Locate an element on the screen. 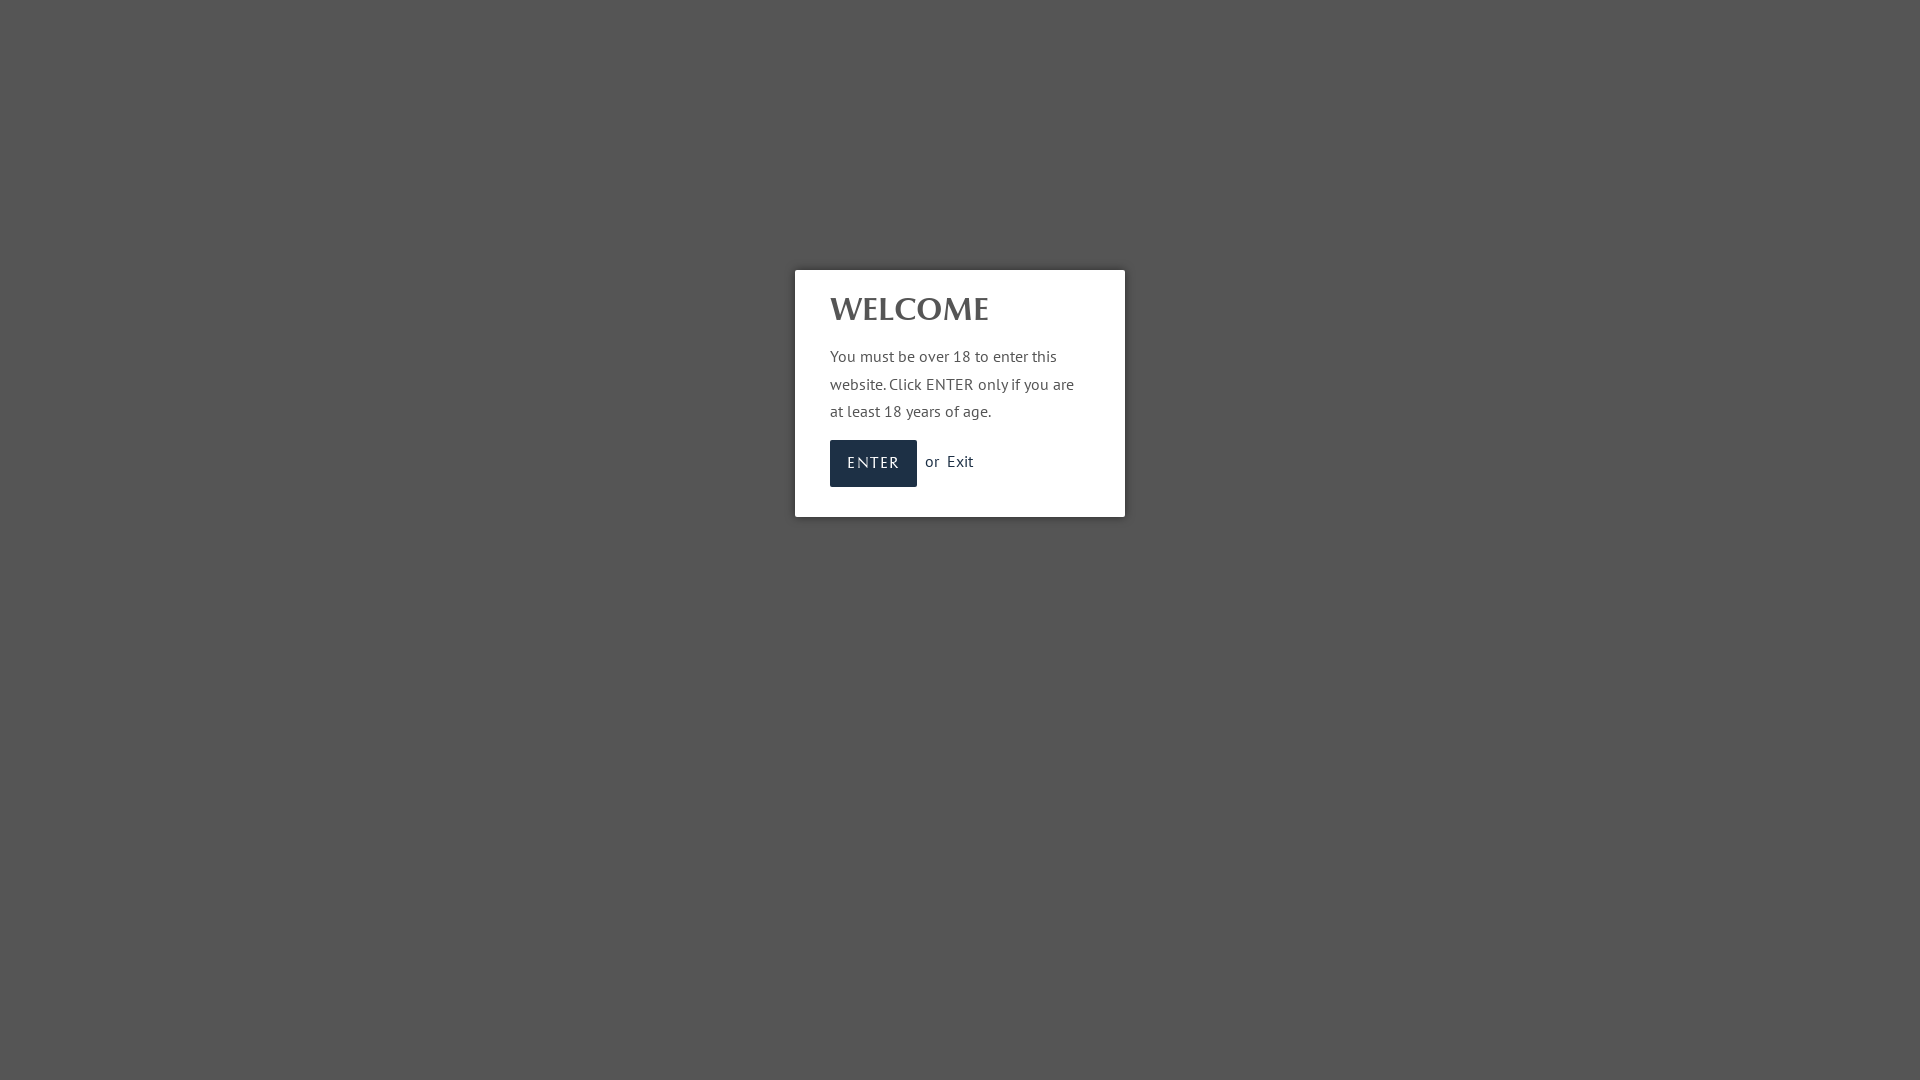 This screenshot has width=1920, height=1080. Exit is located at coordinates (960, 461).